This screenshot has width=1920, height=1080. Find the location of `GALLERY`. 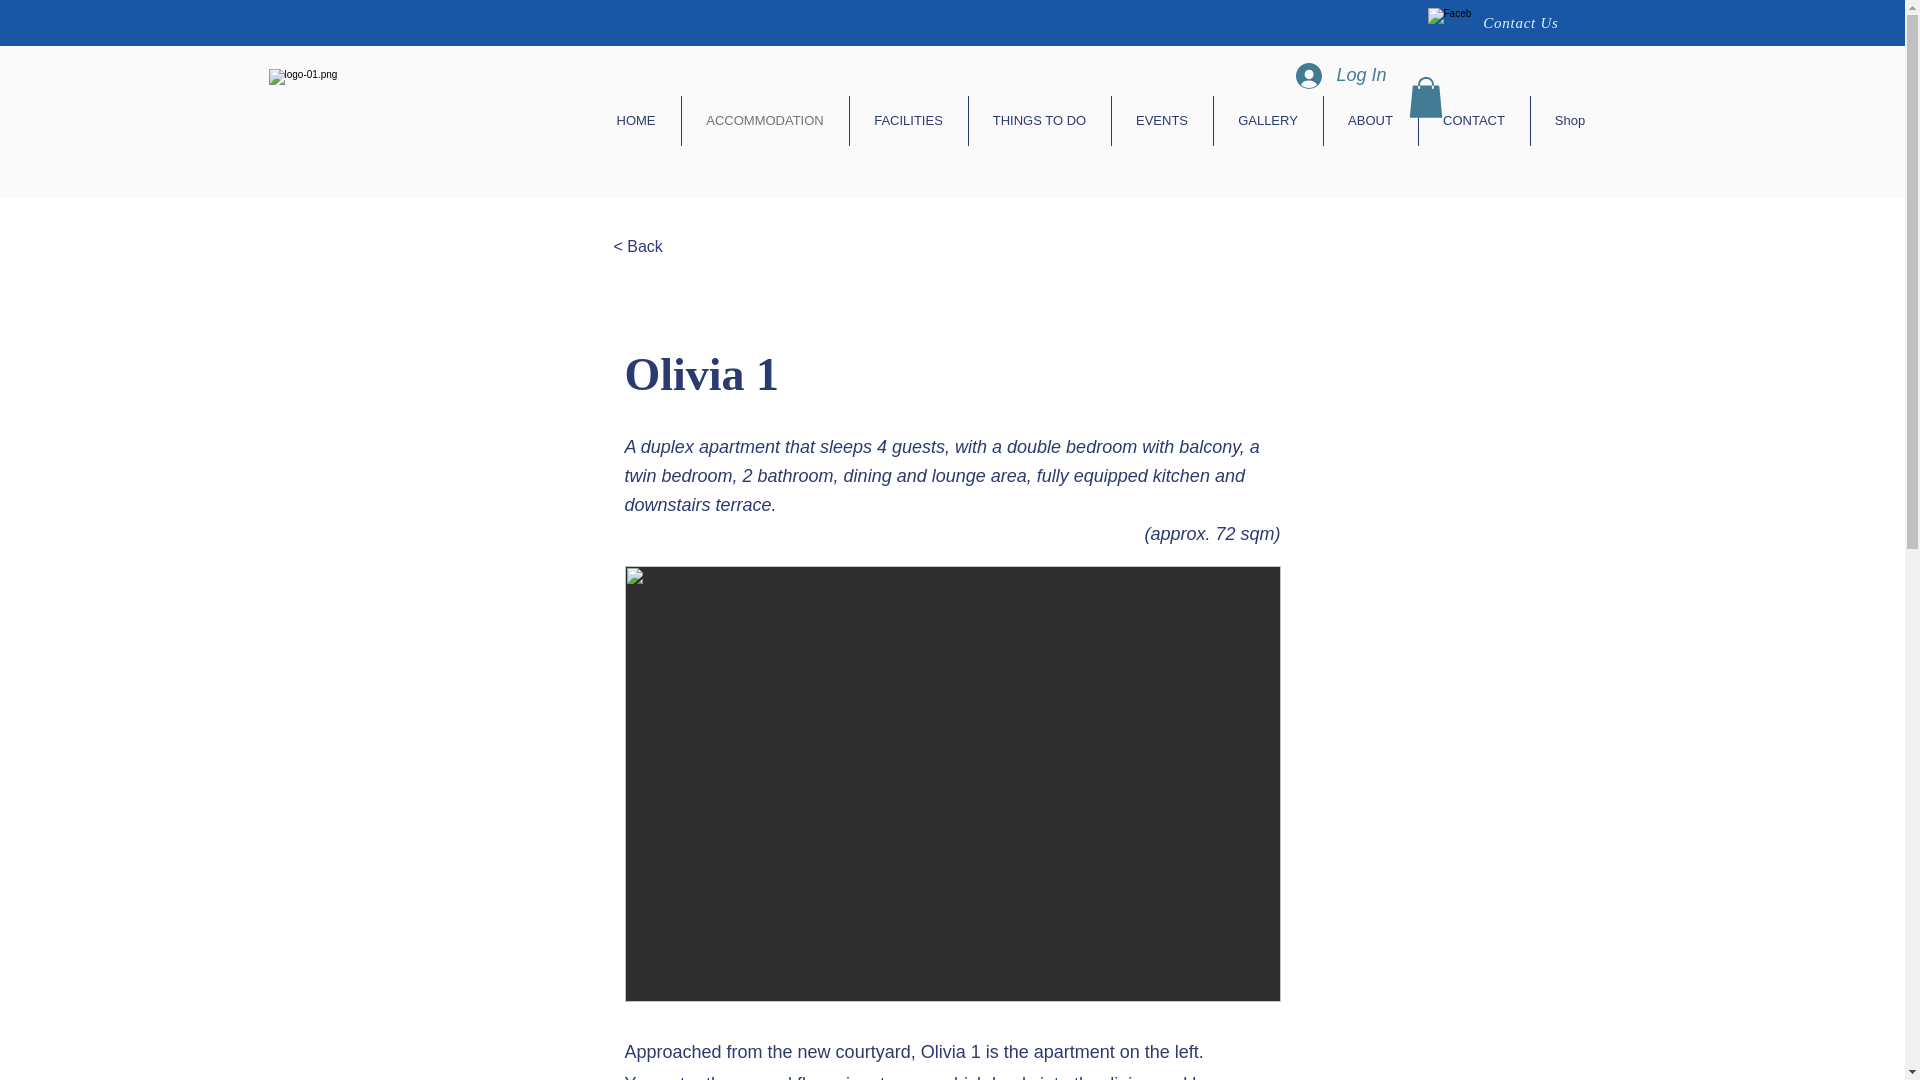

GALLERY is located at coordinates (1268, 120).